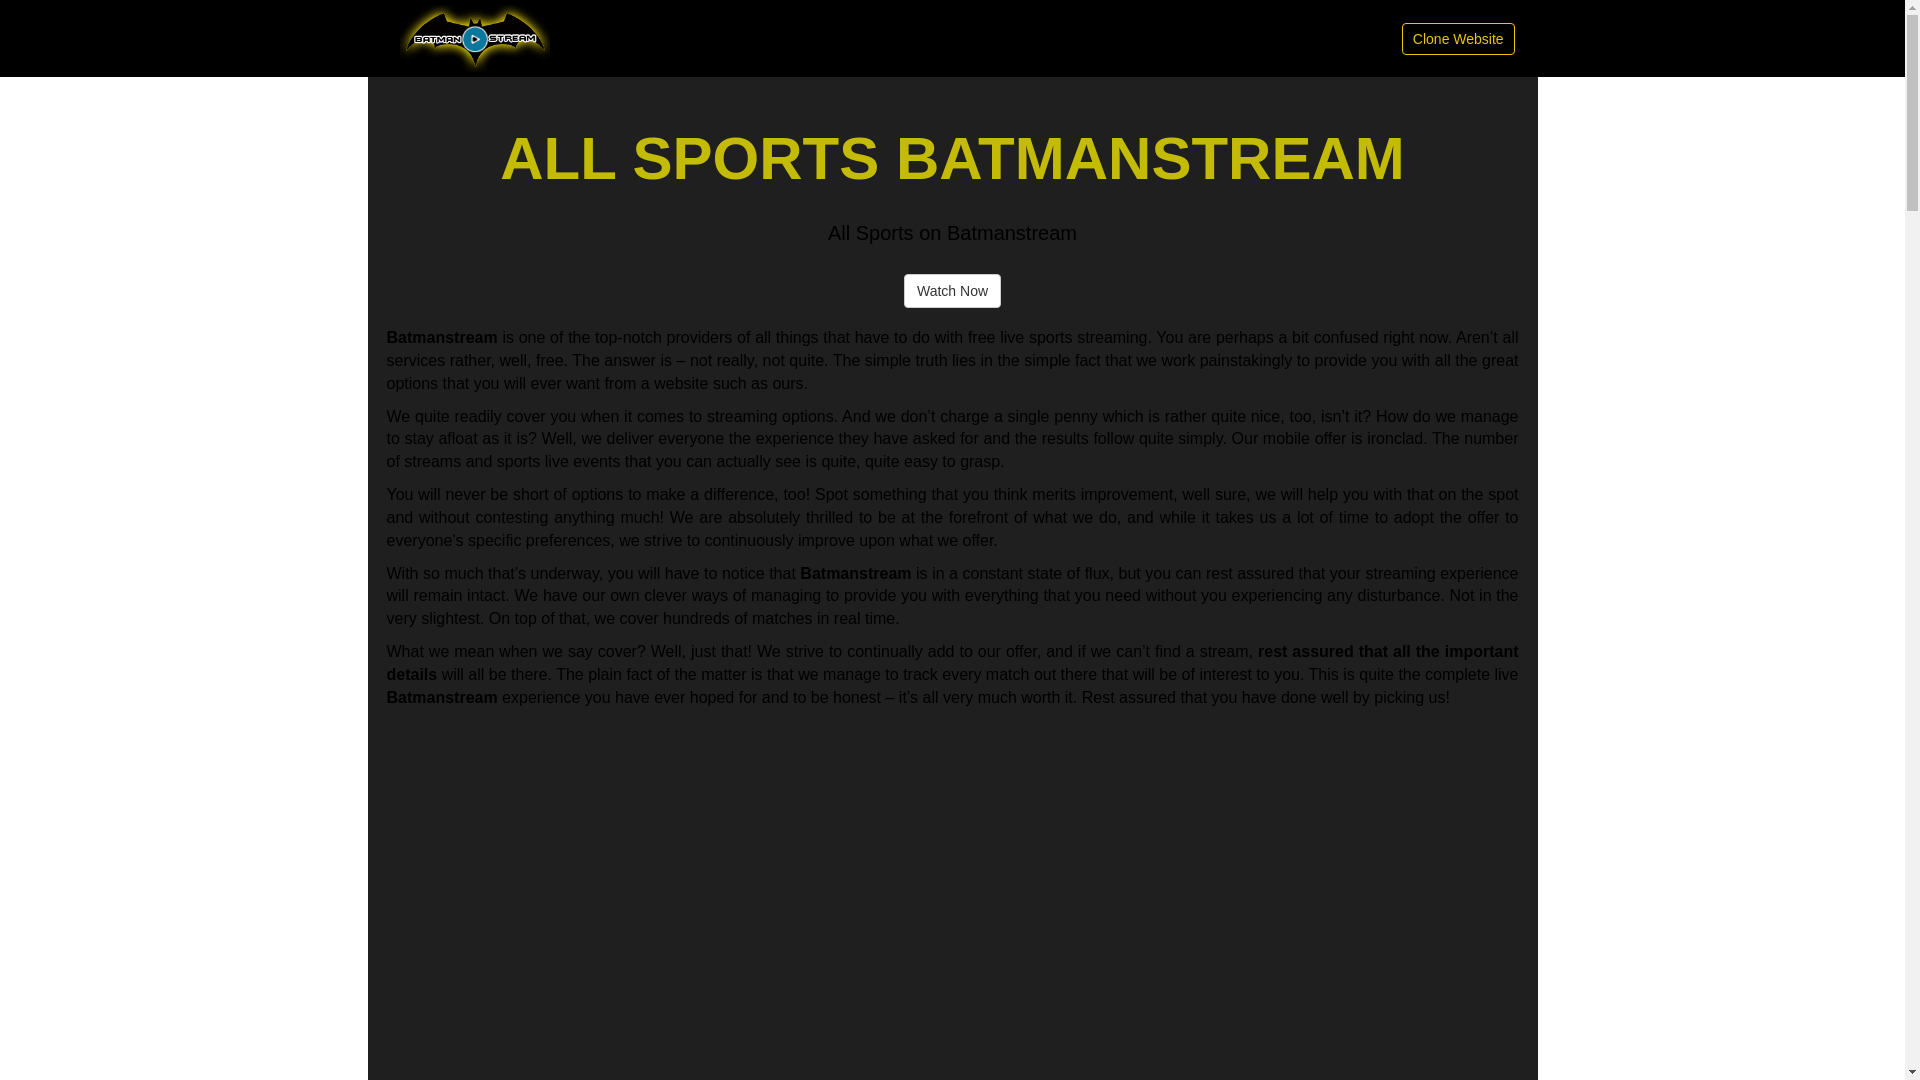 The height and width of the screenshot is (1080, 1920). I want to click on Basketball, so click(1037, 39).